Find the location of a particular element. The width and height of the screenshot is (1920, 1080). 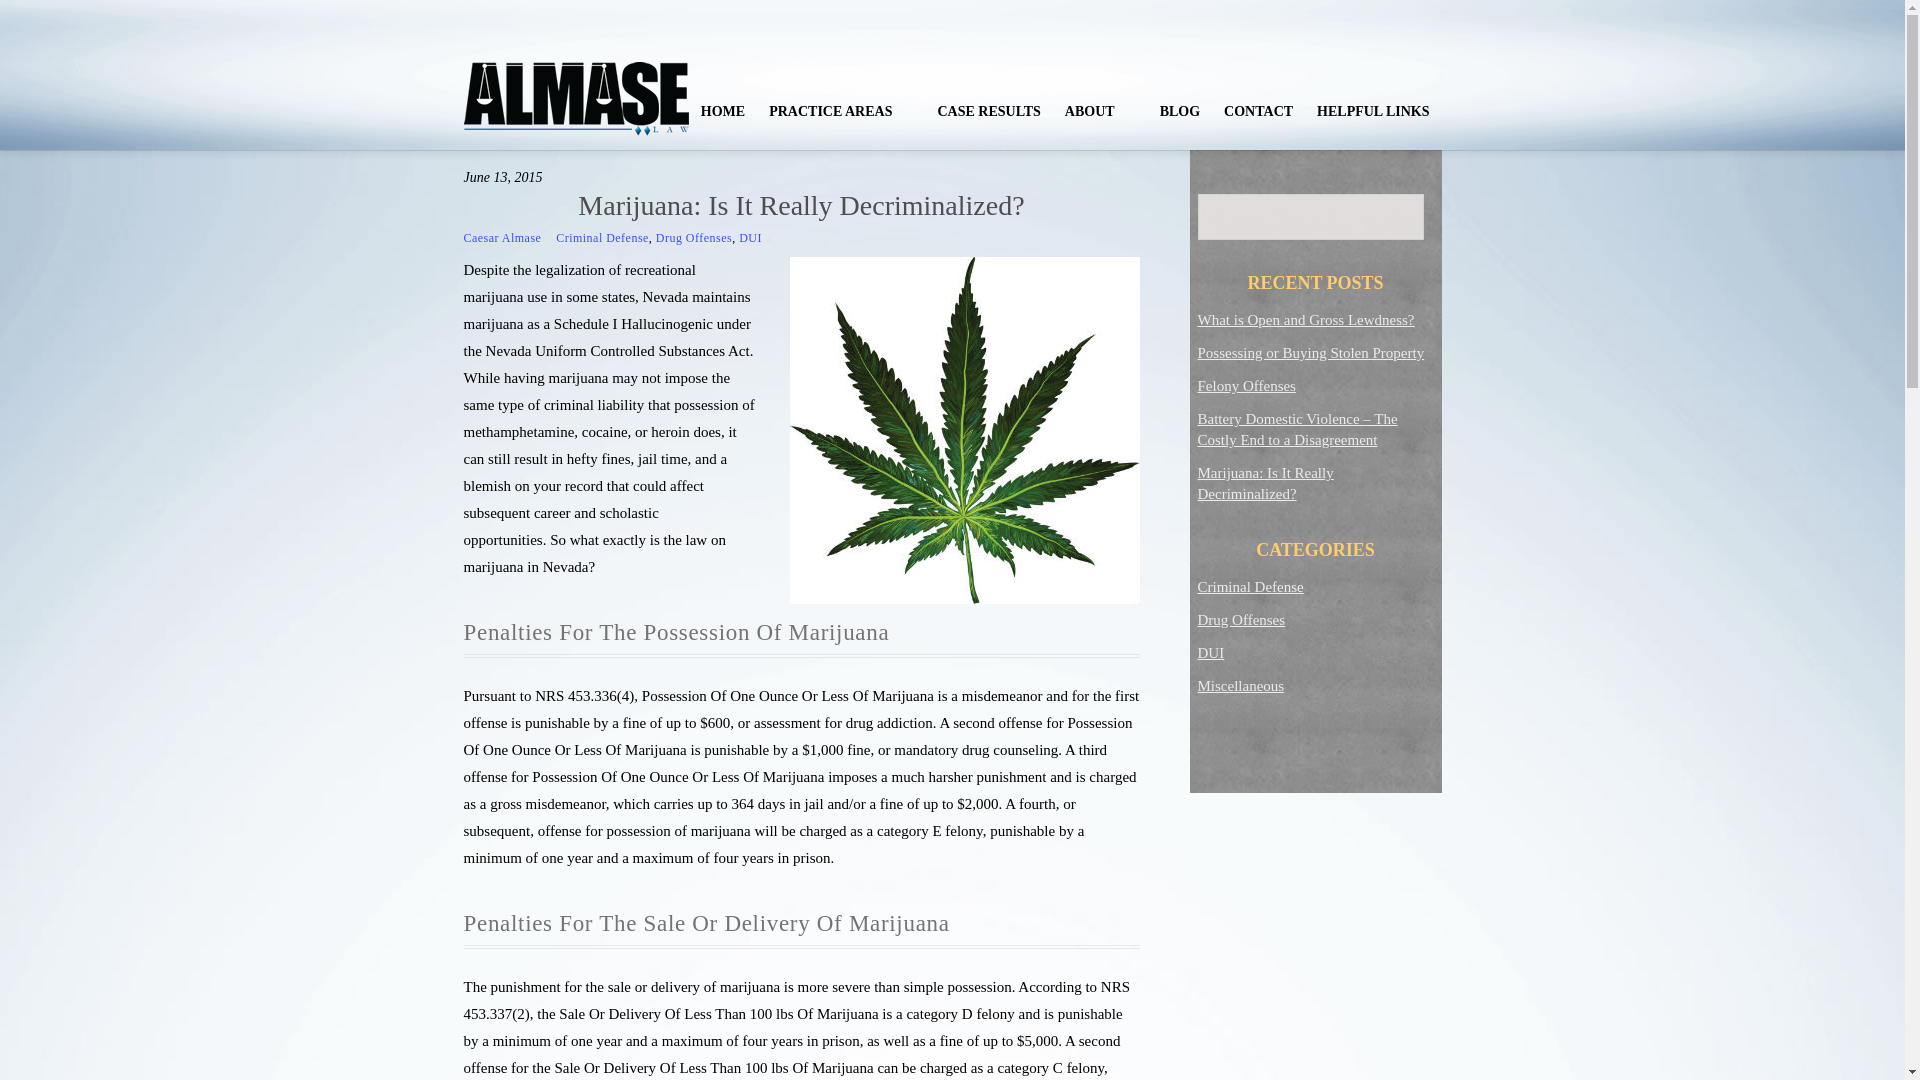

HELPFUL LINKS is located at coordinates (1373, 112).